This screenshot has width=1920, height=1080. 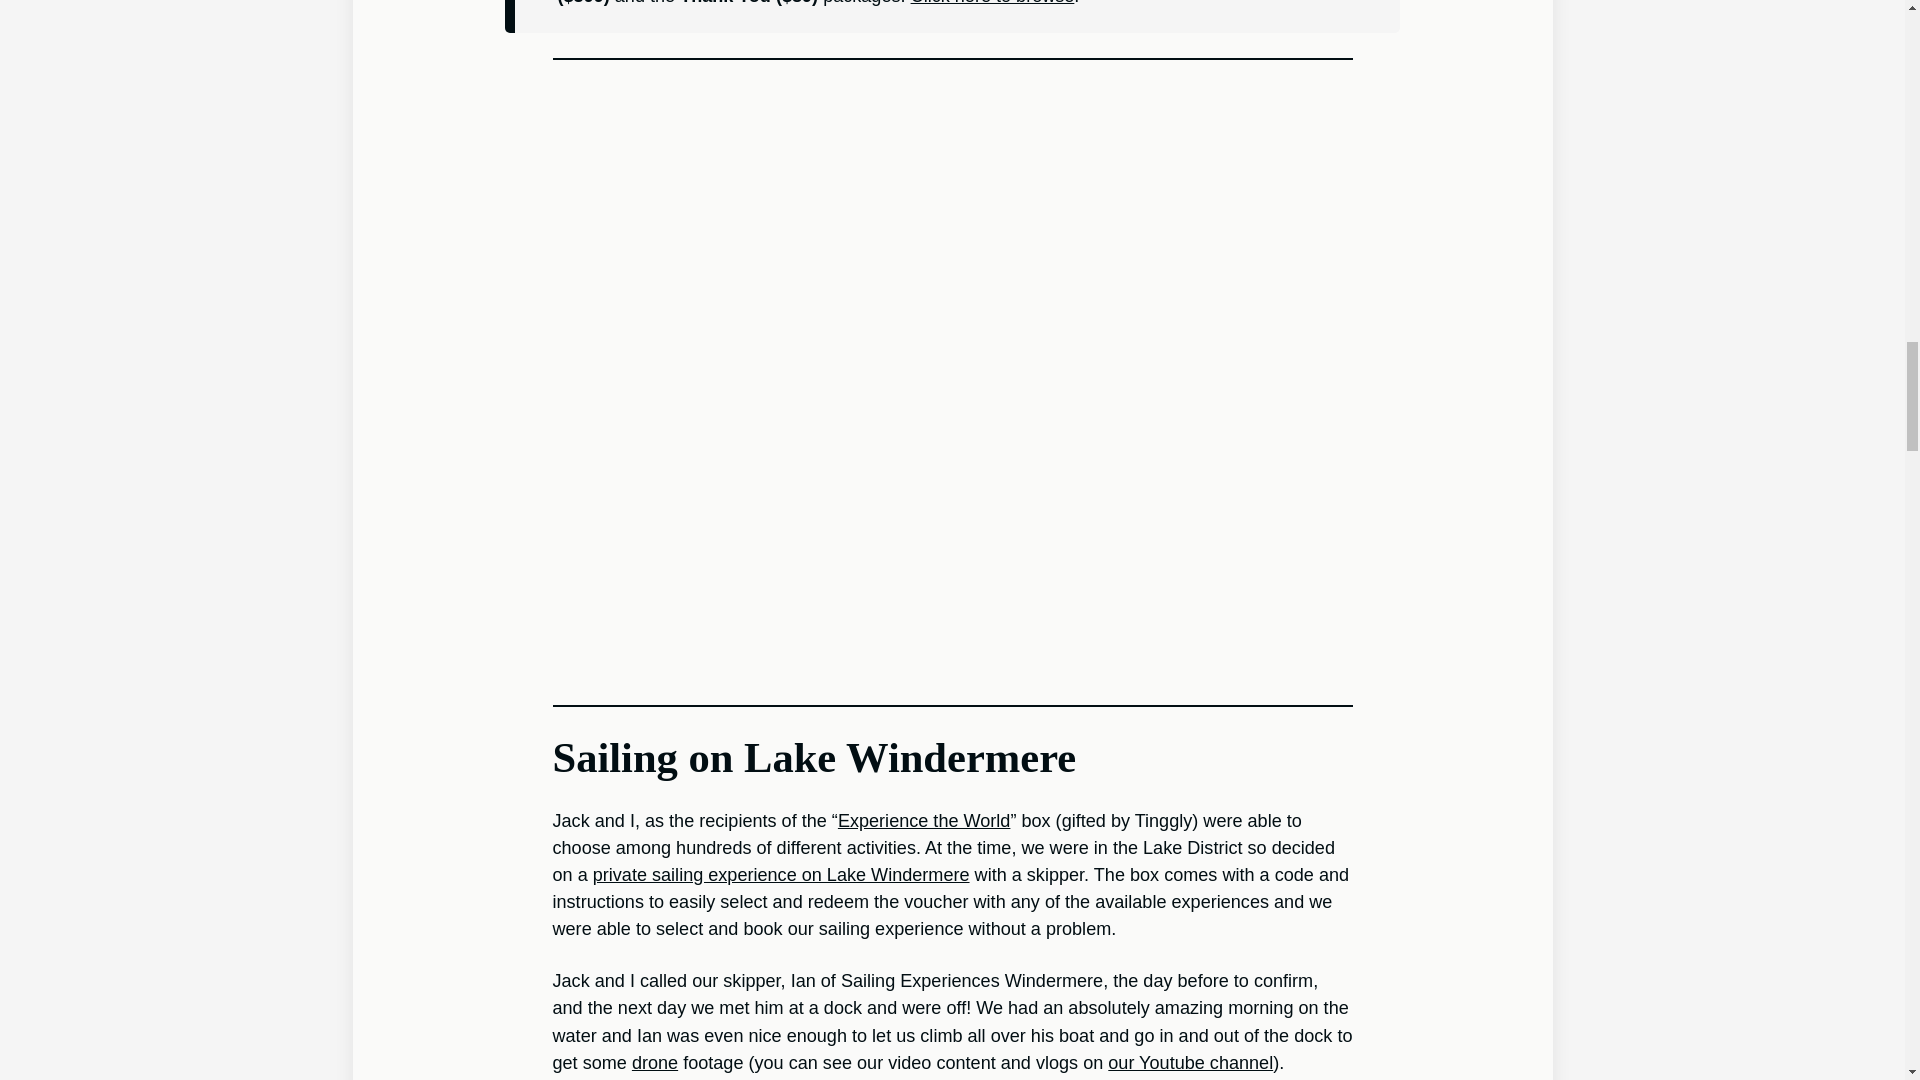 I want to click on Tinggly: Experience the World, so click(x=924, y=820).